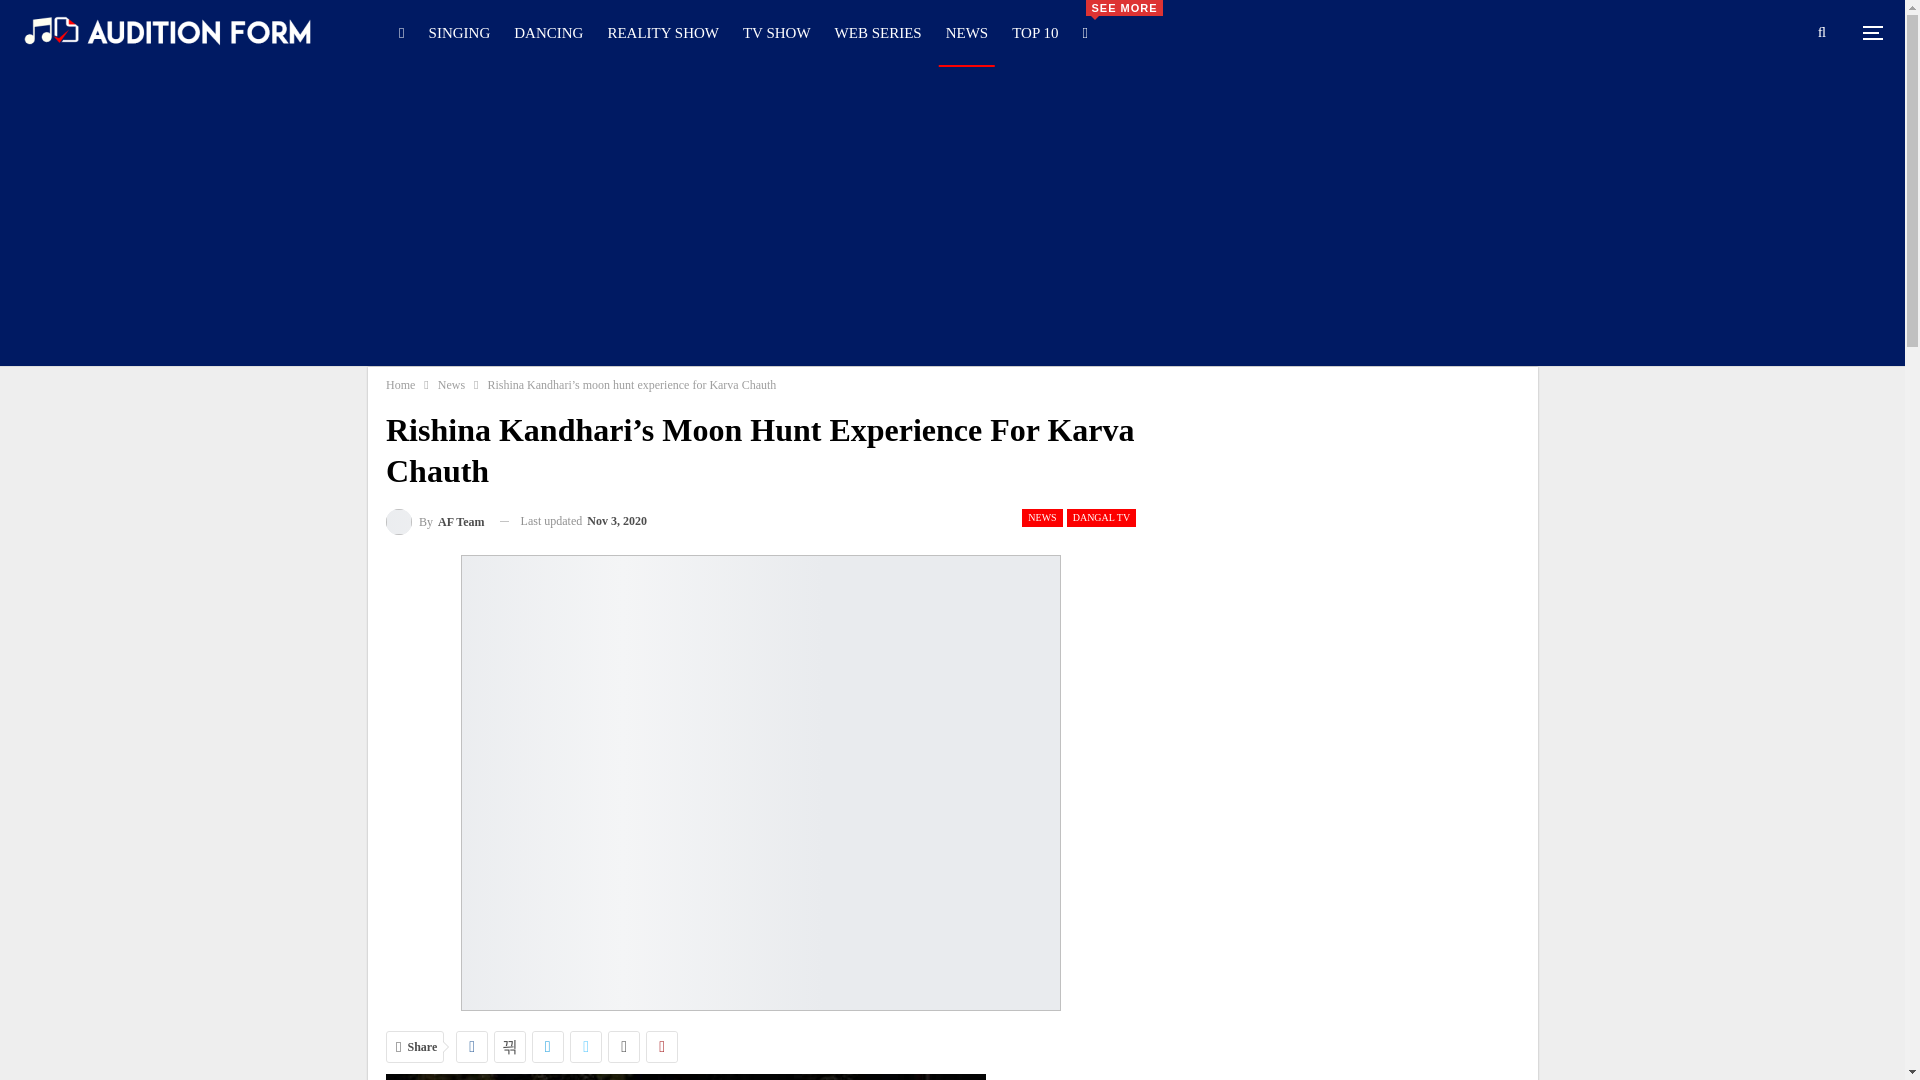 This screenshot has height=1080, width=1920. Describe the element at coordinates (1034, 32) in the screenshot. I see `TOP 10` at that location.